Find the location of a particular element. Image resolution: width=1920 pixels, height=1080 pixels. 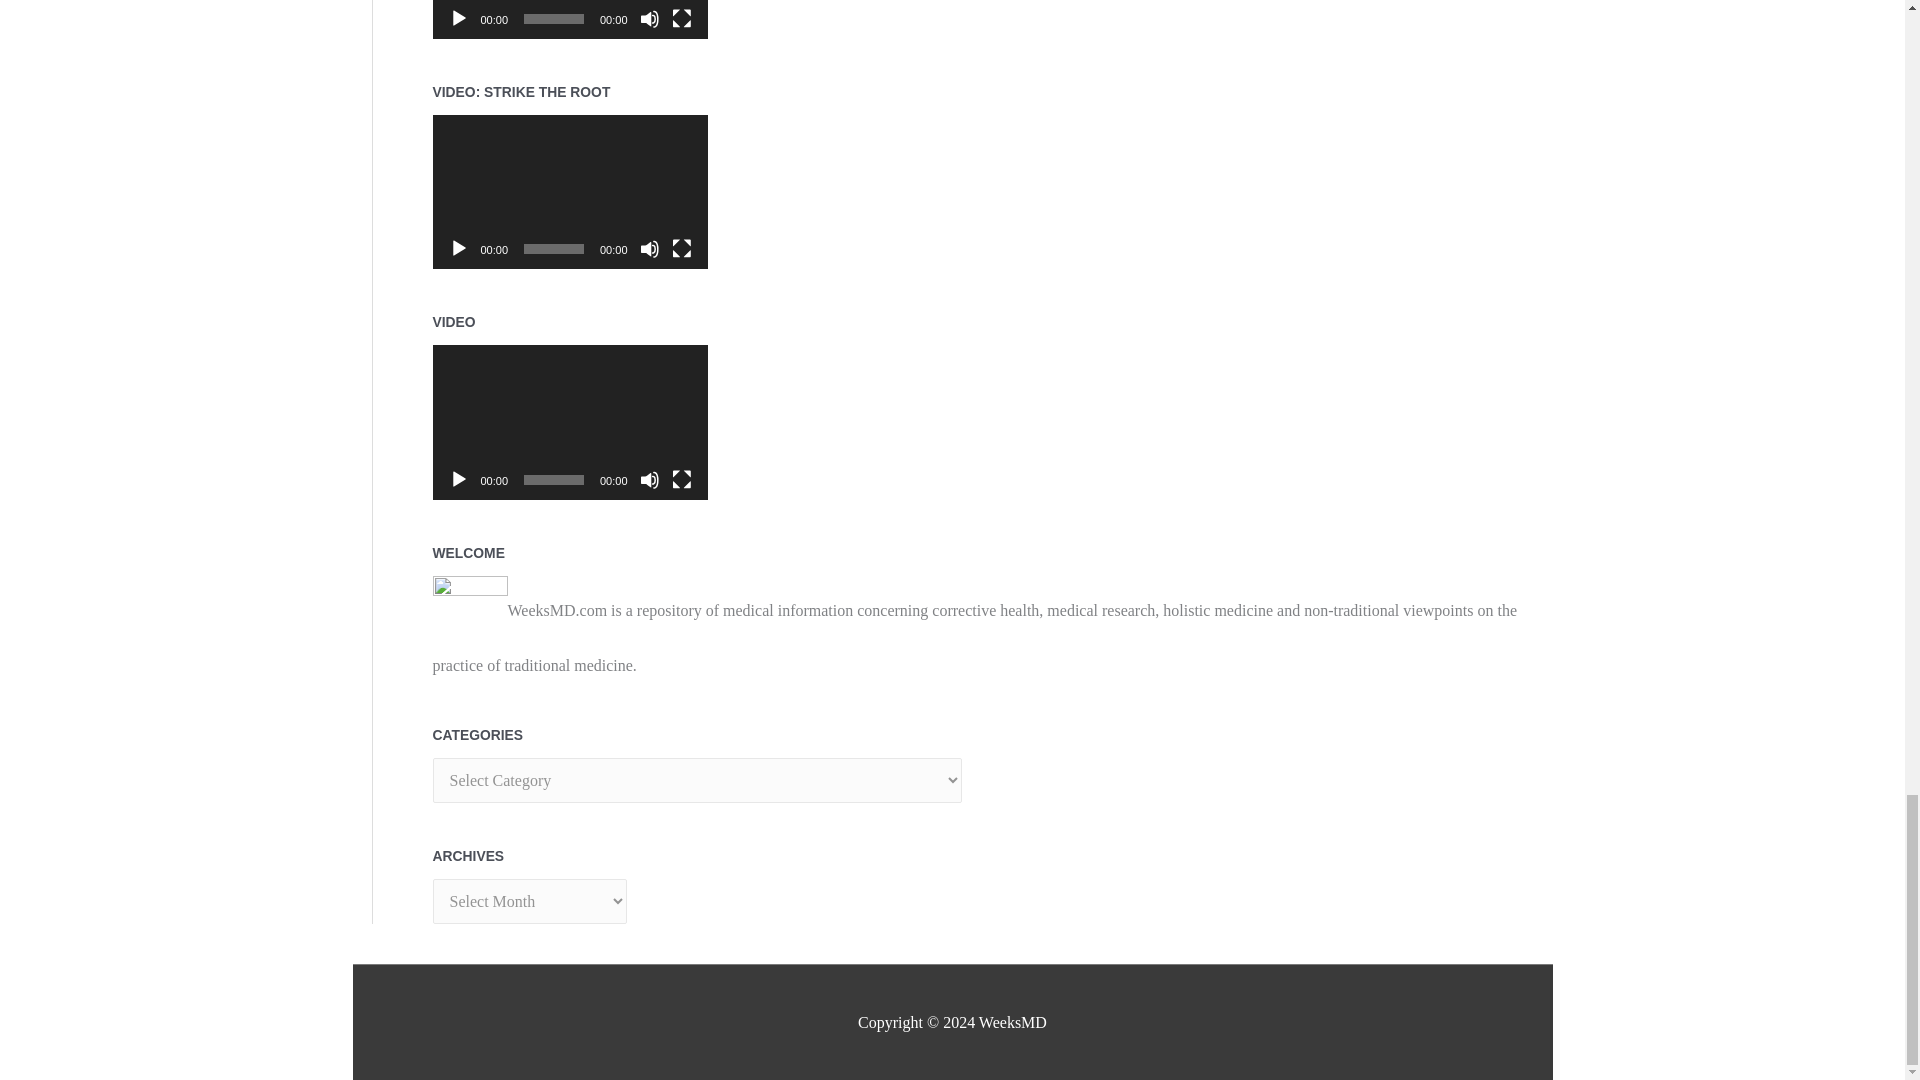

Mute is located at coordinates (650, 18).